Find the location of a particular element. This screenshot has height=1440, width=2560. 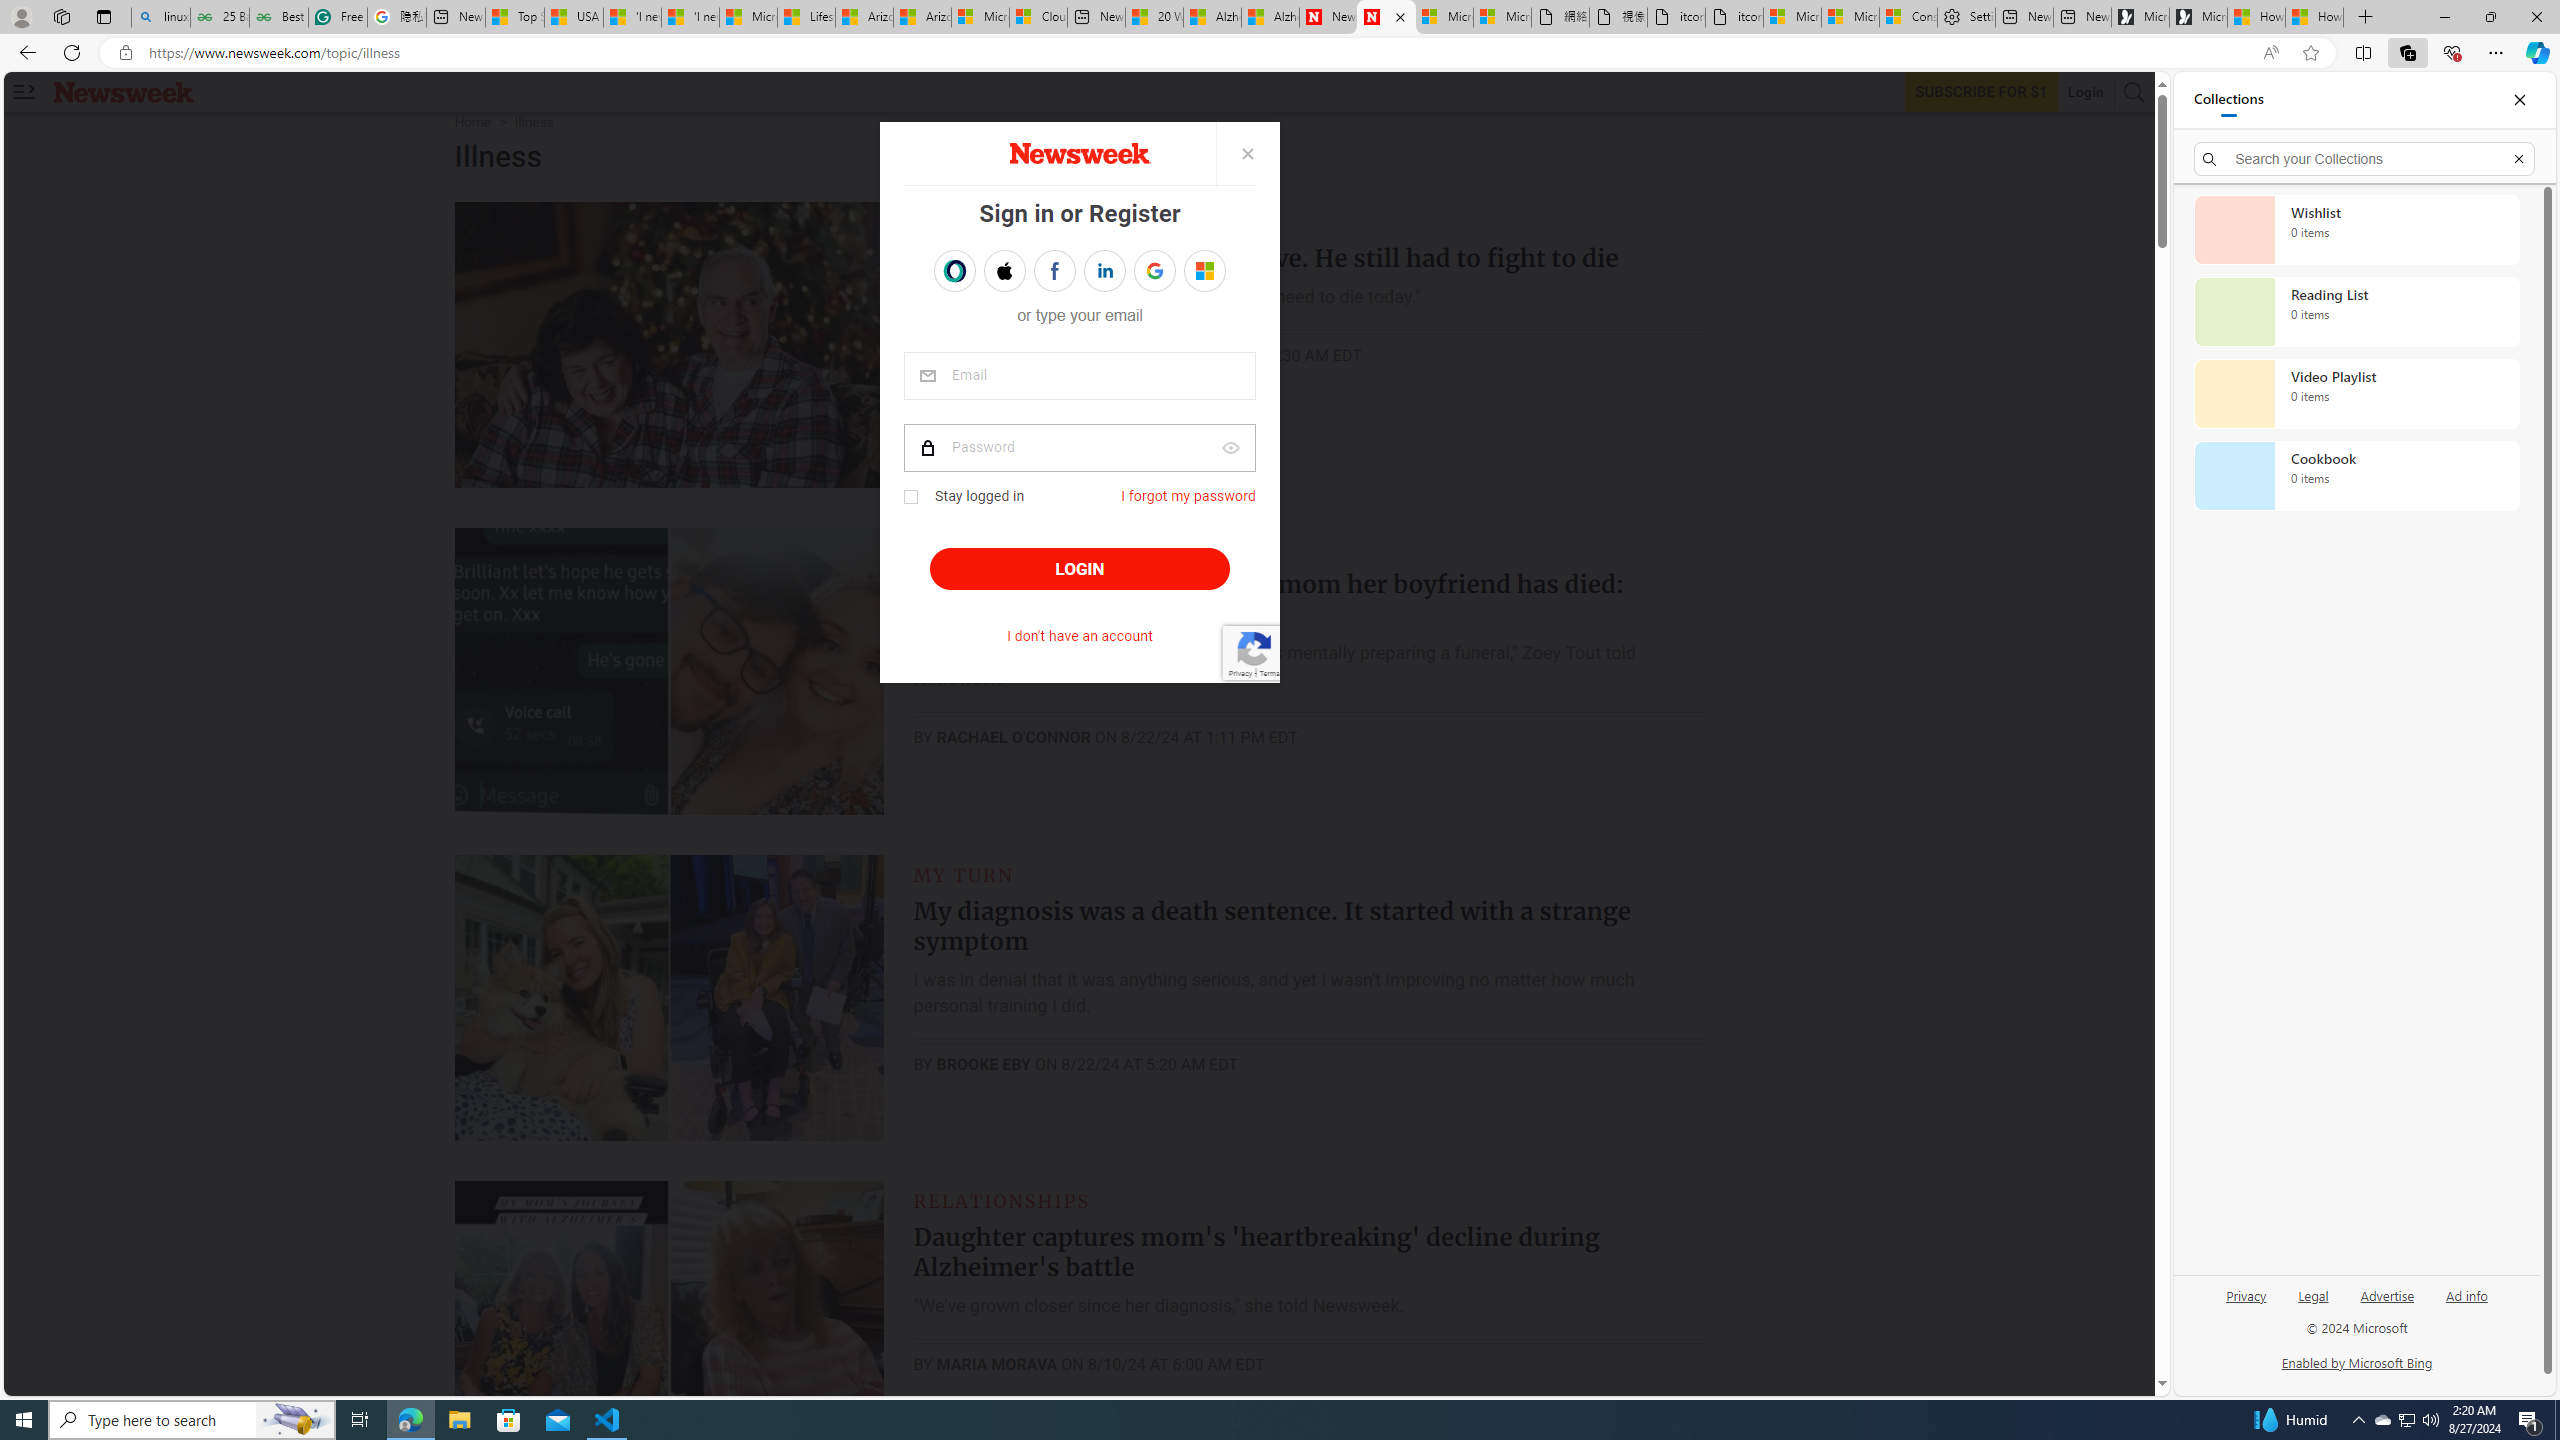

Reading List collection, 0 items is located at coordinates (2356, 312).